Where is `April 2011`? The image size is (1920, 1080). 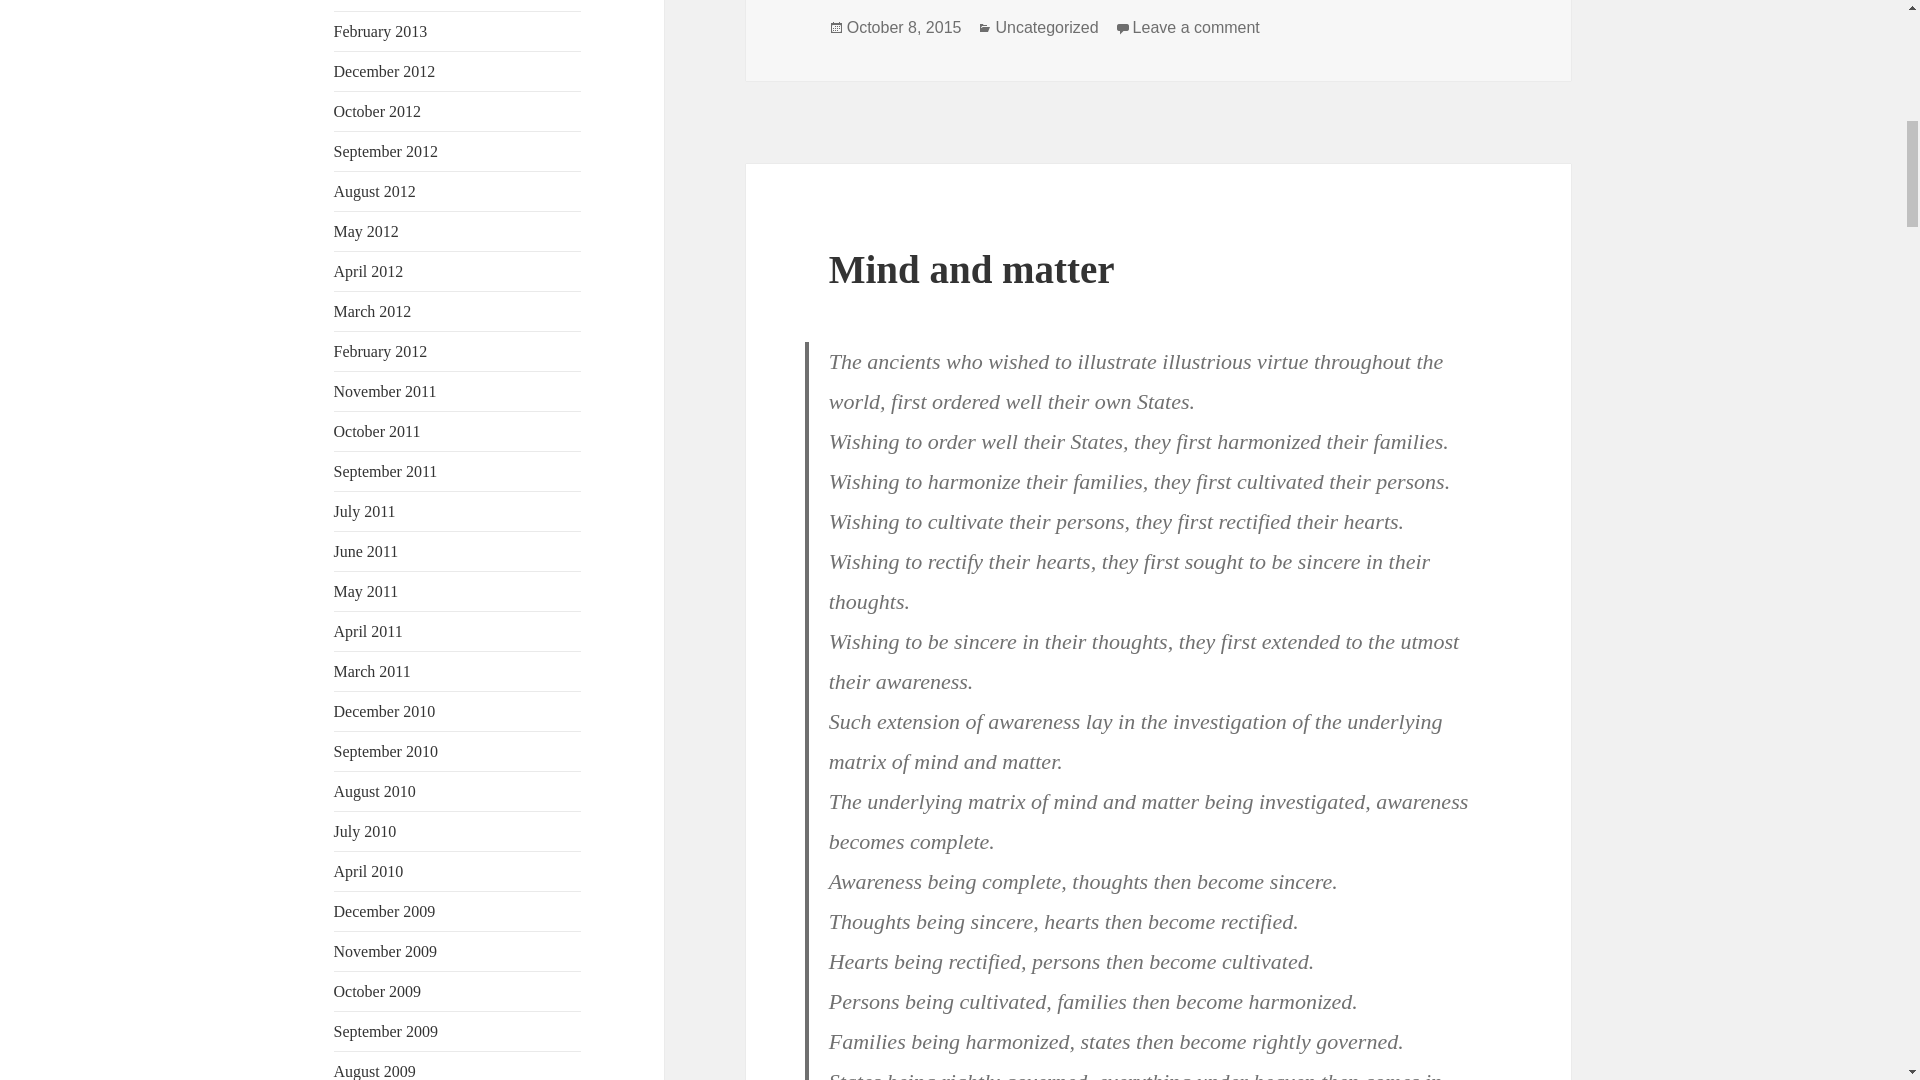
April 2011 is located at coordinates (368, 632).